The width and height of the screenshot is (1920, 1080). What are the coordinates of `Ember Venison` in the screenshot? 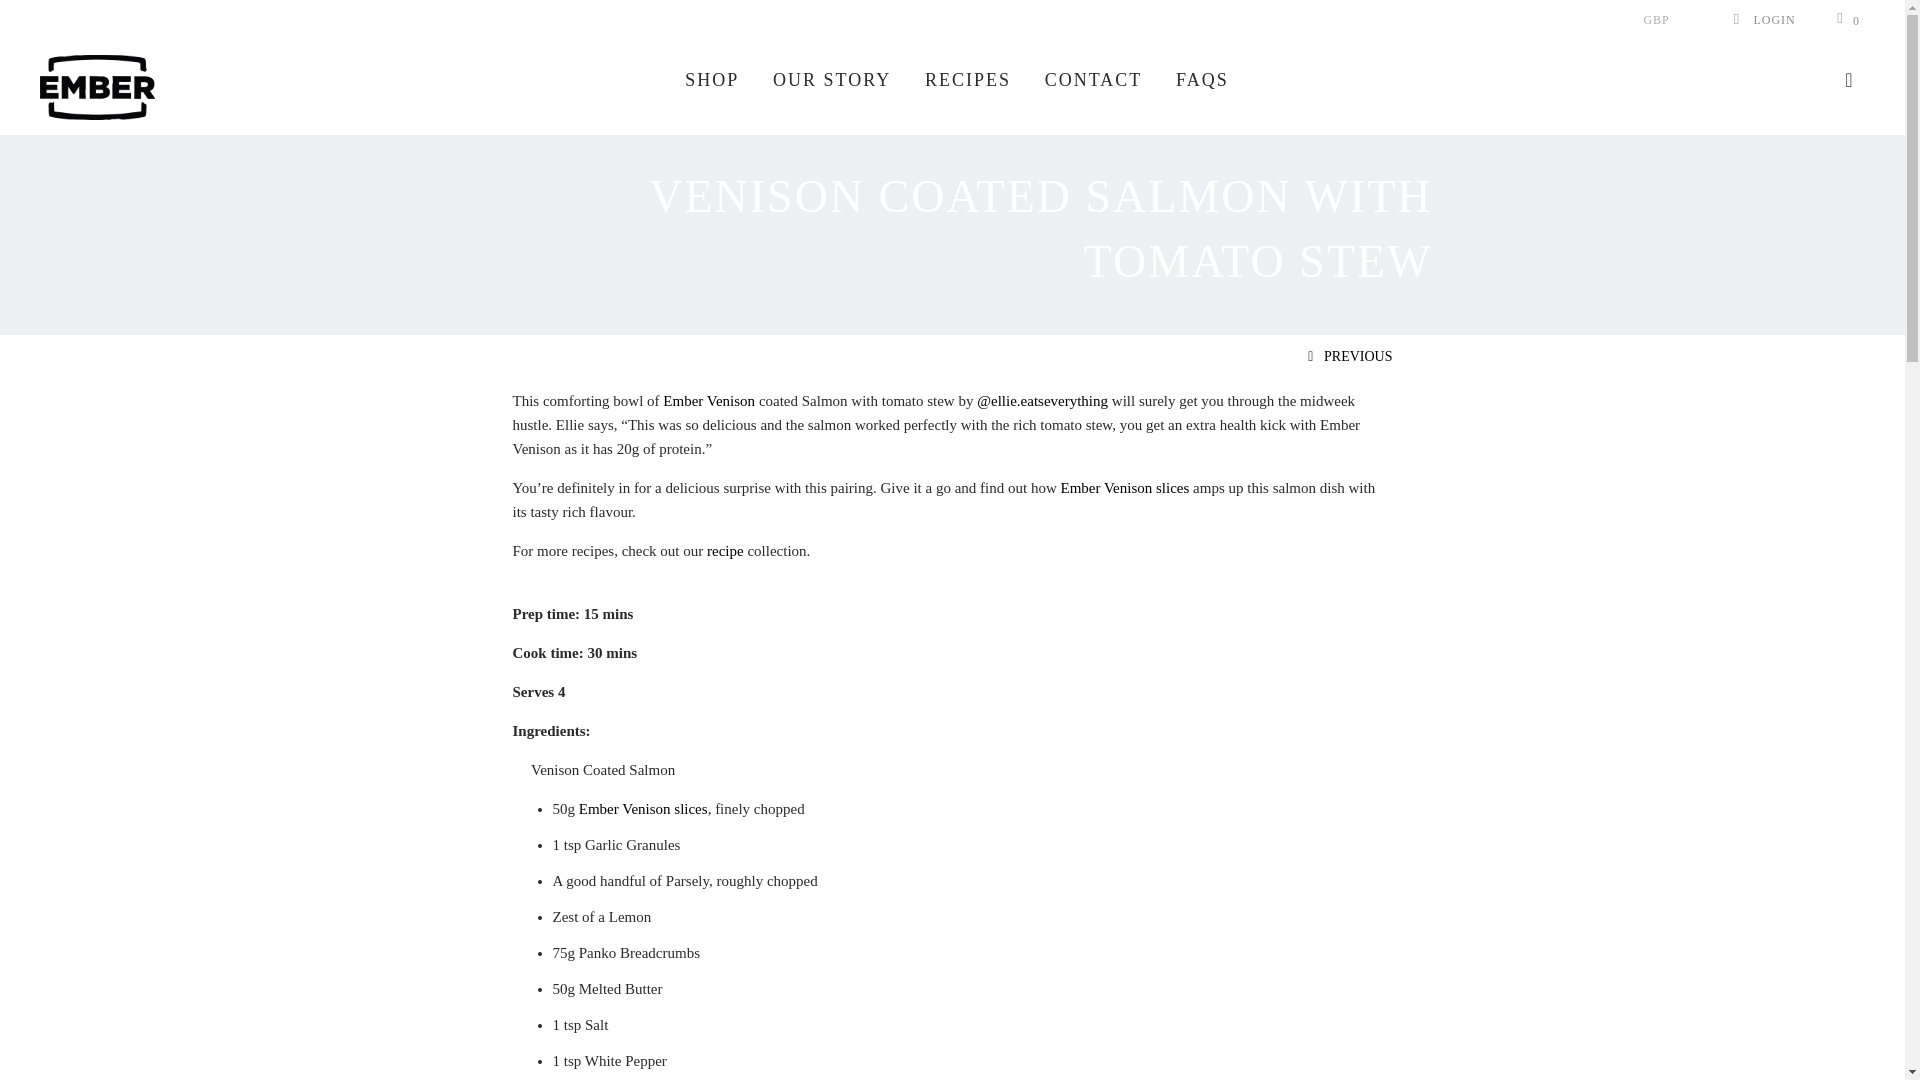 It's located at (708, 401).